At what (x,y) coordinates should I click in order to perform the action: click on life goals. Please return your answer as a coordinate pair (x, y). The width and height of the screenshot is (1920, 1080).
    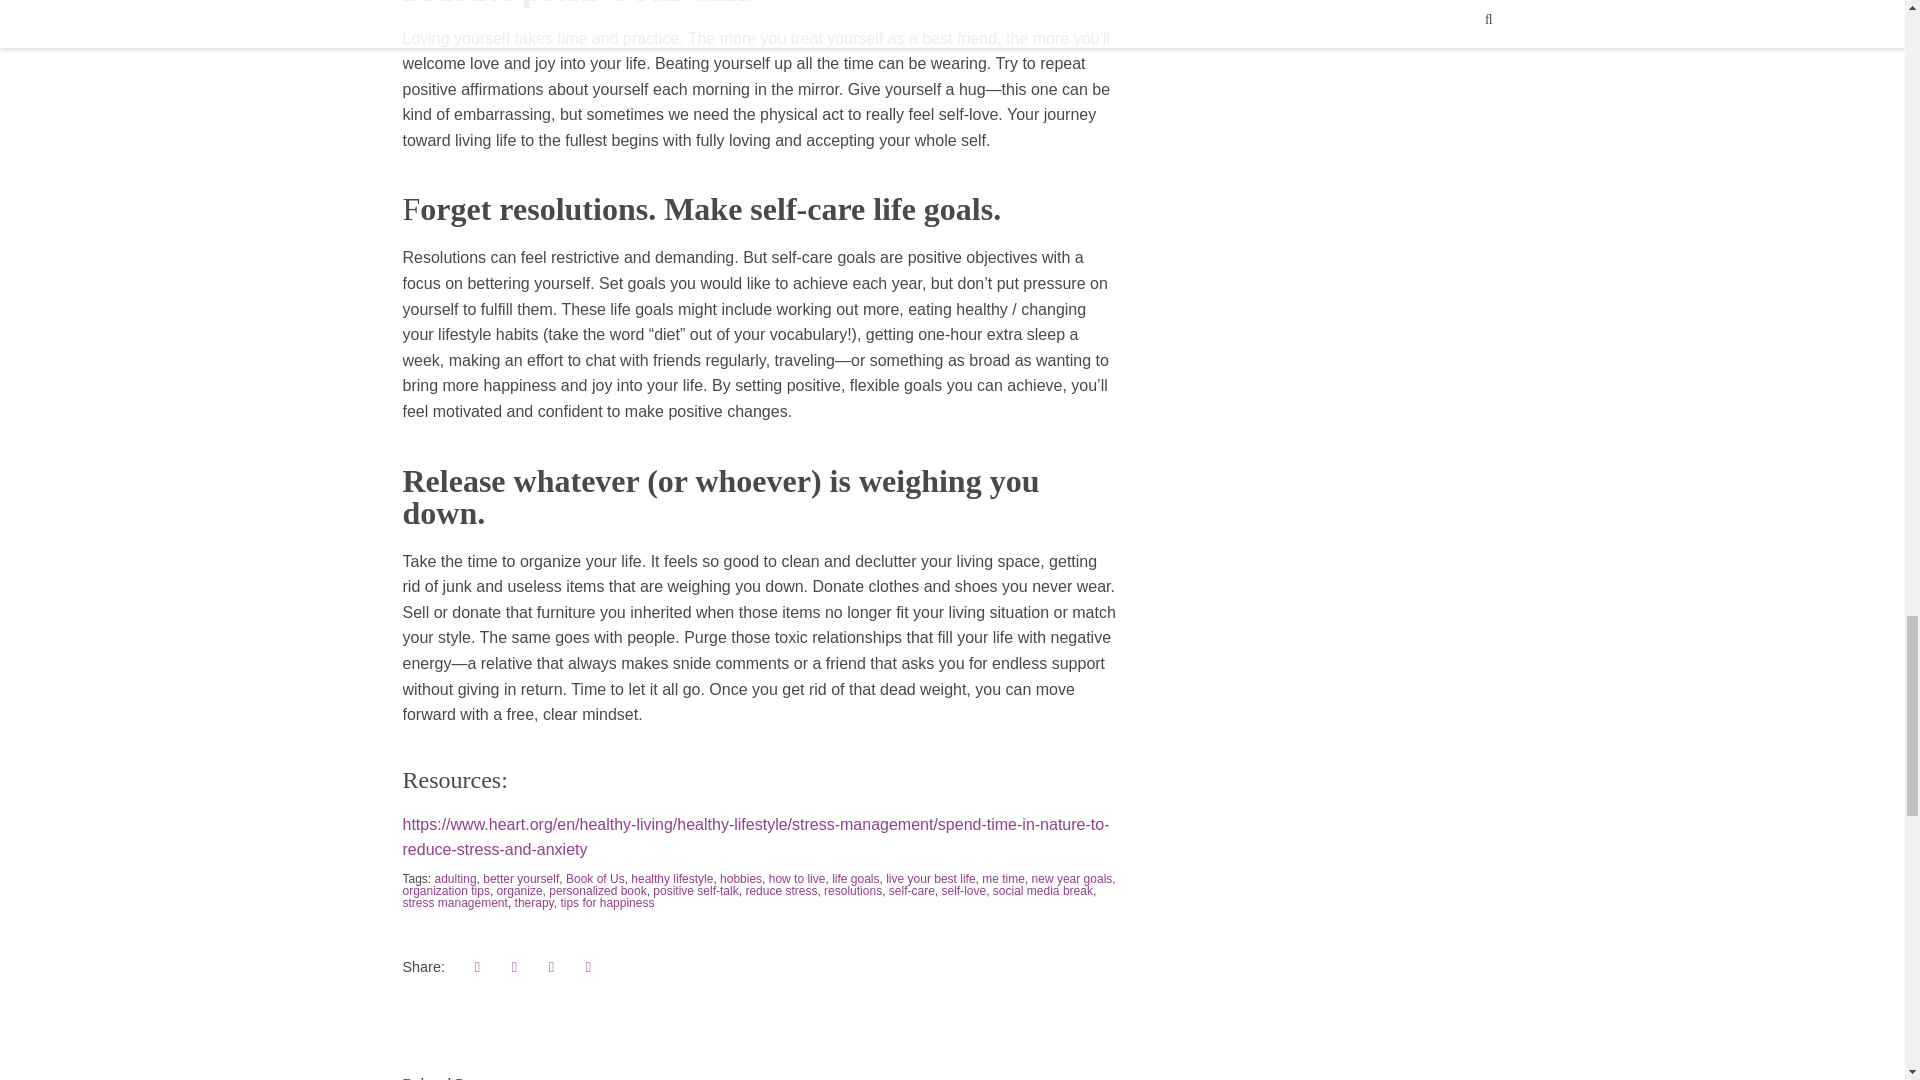
    Looking at the image, I should click on (855, 878).